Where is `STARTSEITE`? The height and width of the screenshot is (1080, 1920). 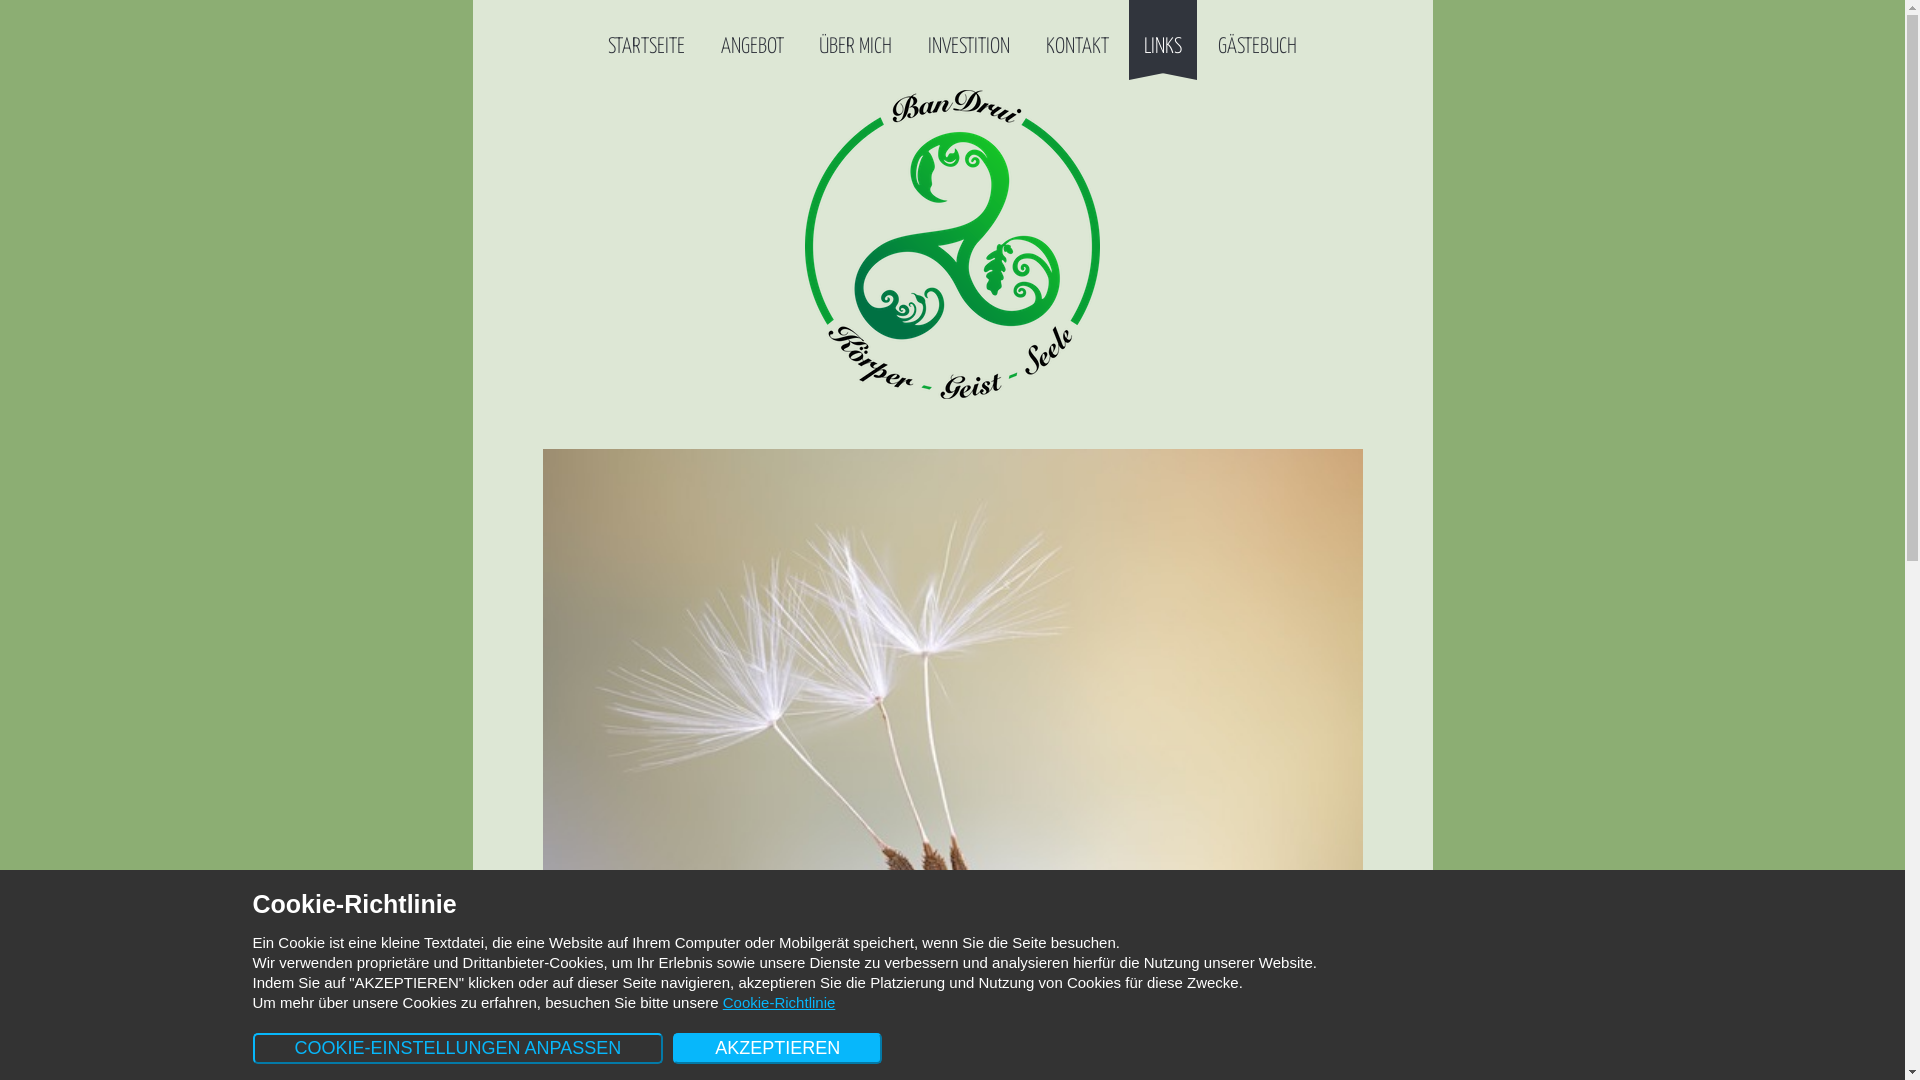 STARTSEITE is located at coordinates (646, 35).